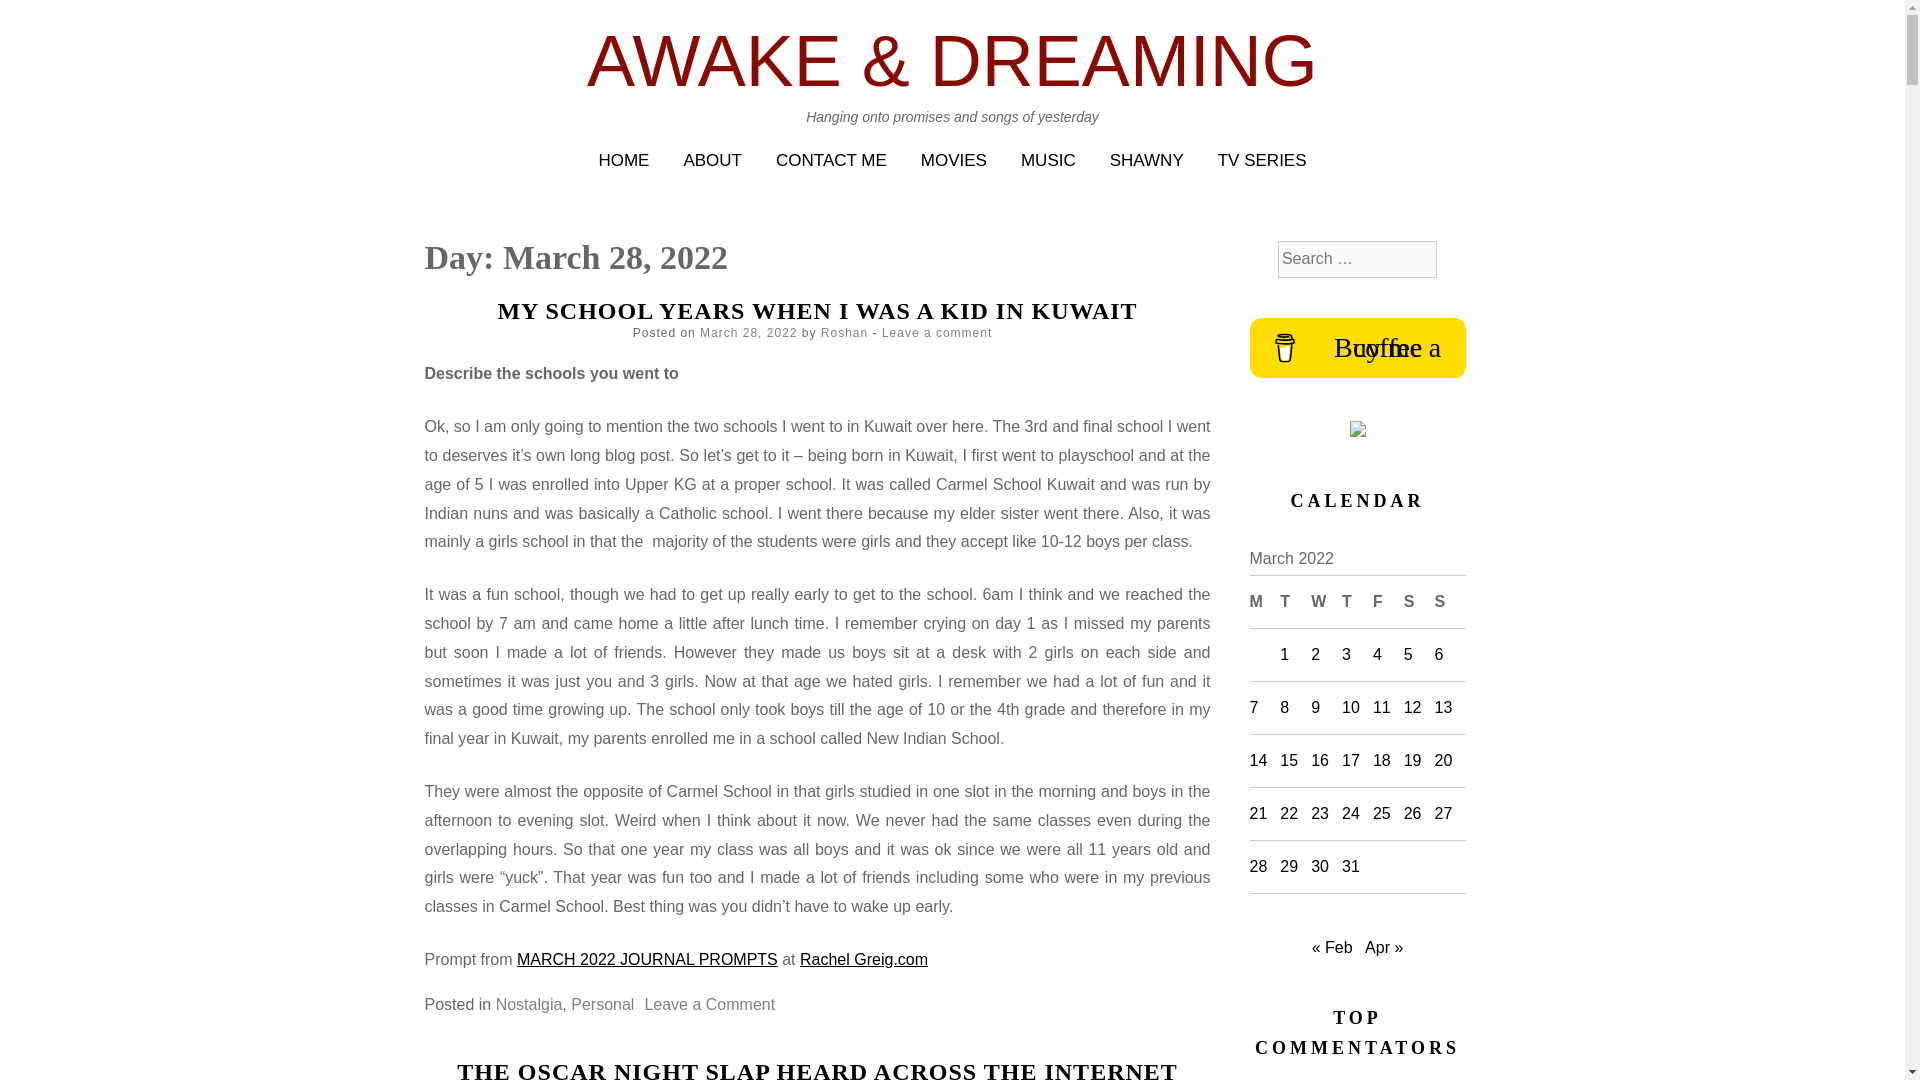 Image resolution: width=1920 pixels, height=1080 pixels. What do you see at coordinates (39, 18) in the screenshot?
I see `Search` at bounding box center [39, 18].